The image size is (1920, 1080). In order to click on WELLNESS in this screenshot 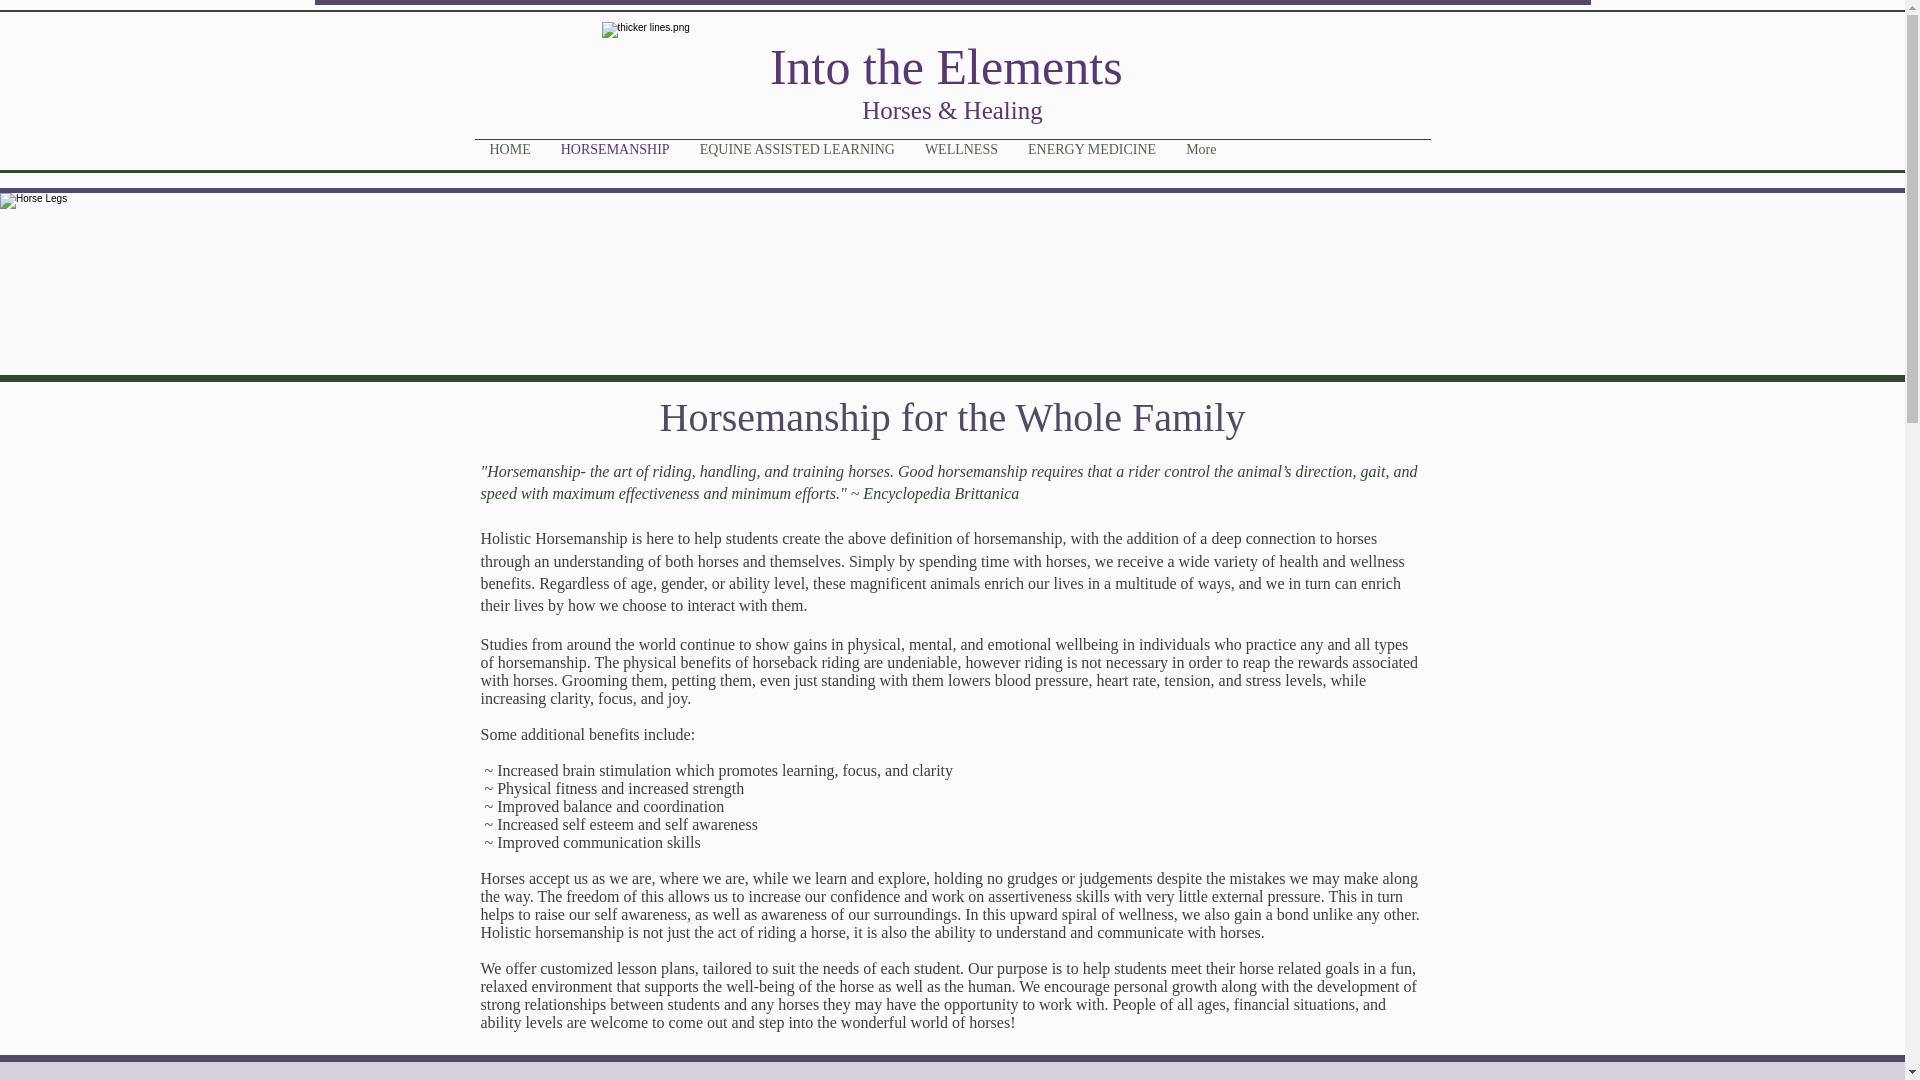, I will do `click(962, 156)`.